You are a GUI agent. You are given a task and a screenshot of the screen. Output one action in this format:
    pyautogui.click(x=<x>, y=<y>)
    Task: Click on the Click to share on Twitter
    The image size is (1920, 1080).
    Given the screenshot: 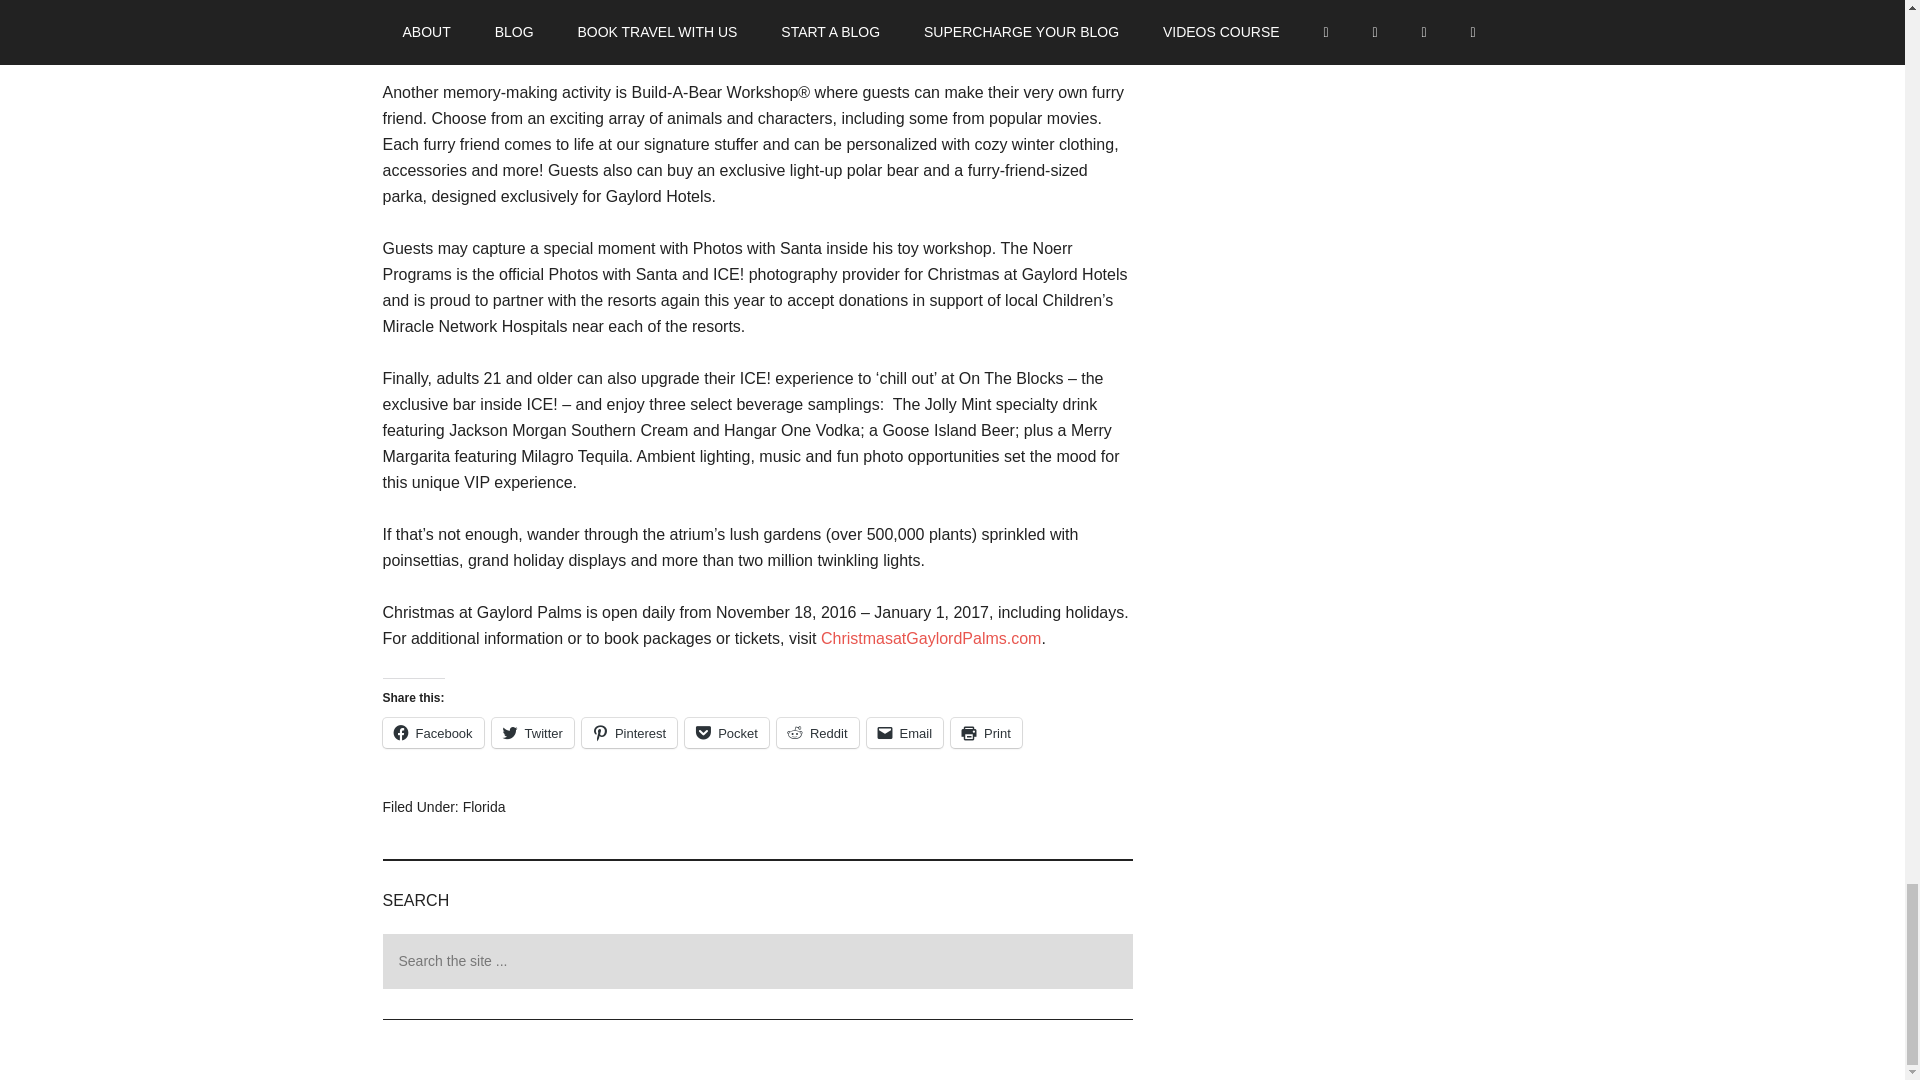 What is the action you would take?
    pyautogui.click(x=532, y=733)
    